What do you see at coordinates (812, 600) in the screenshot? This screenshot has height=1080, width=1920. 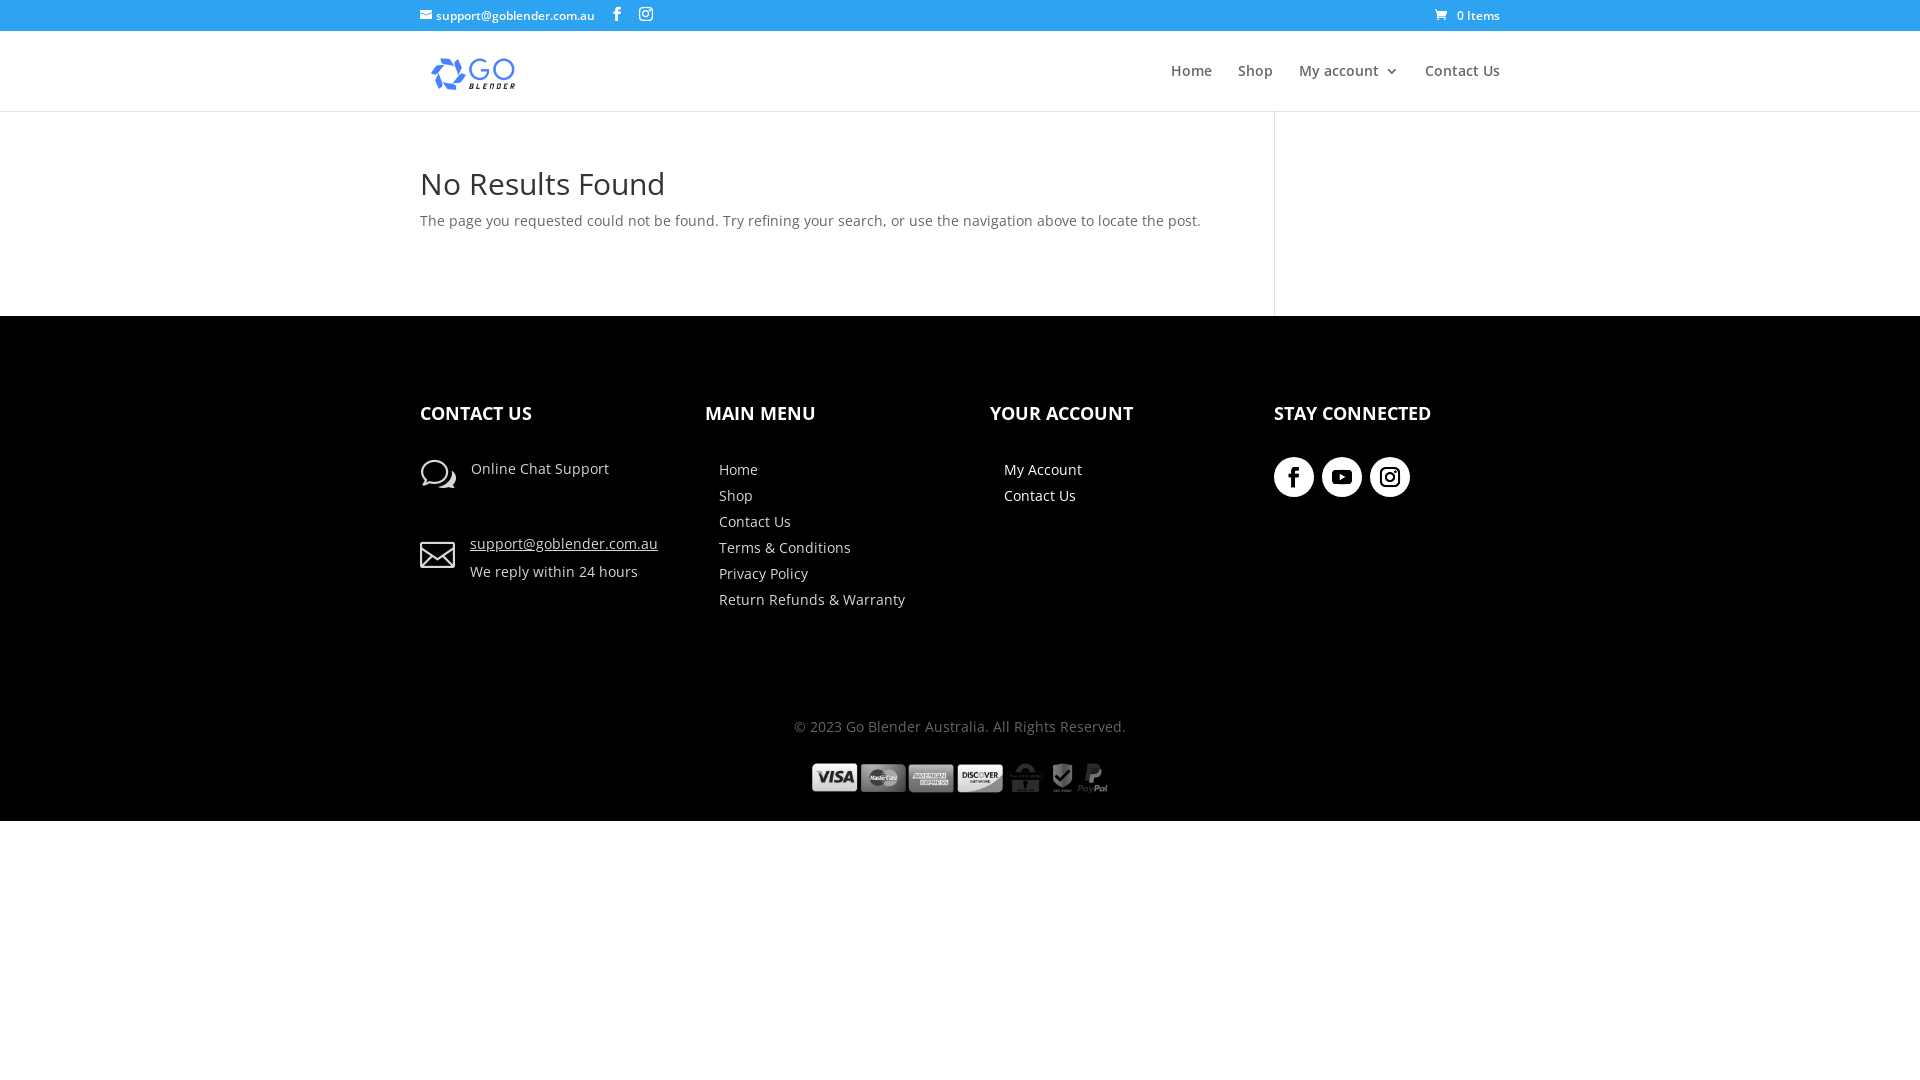 I see `Return Refunds & Warranty` at bounding box center [812, 600].